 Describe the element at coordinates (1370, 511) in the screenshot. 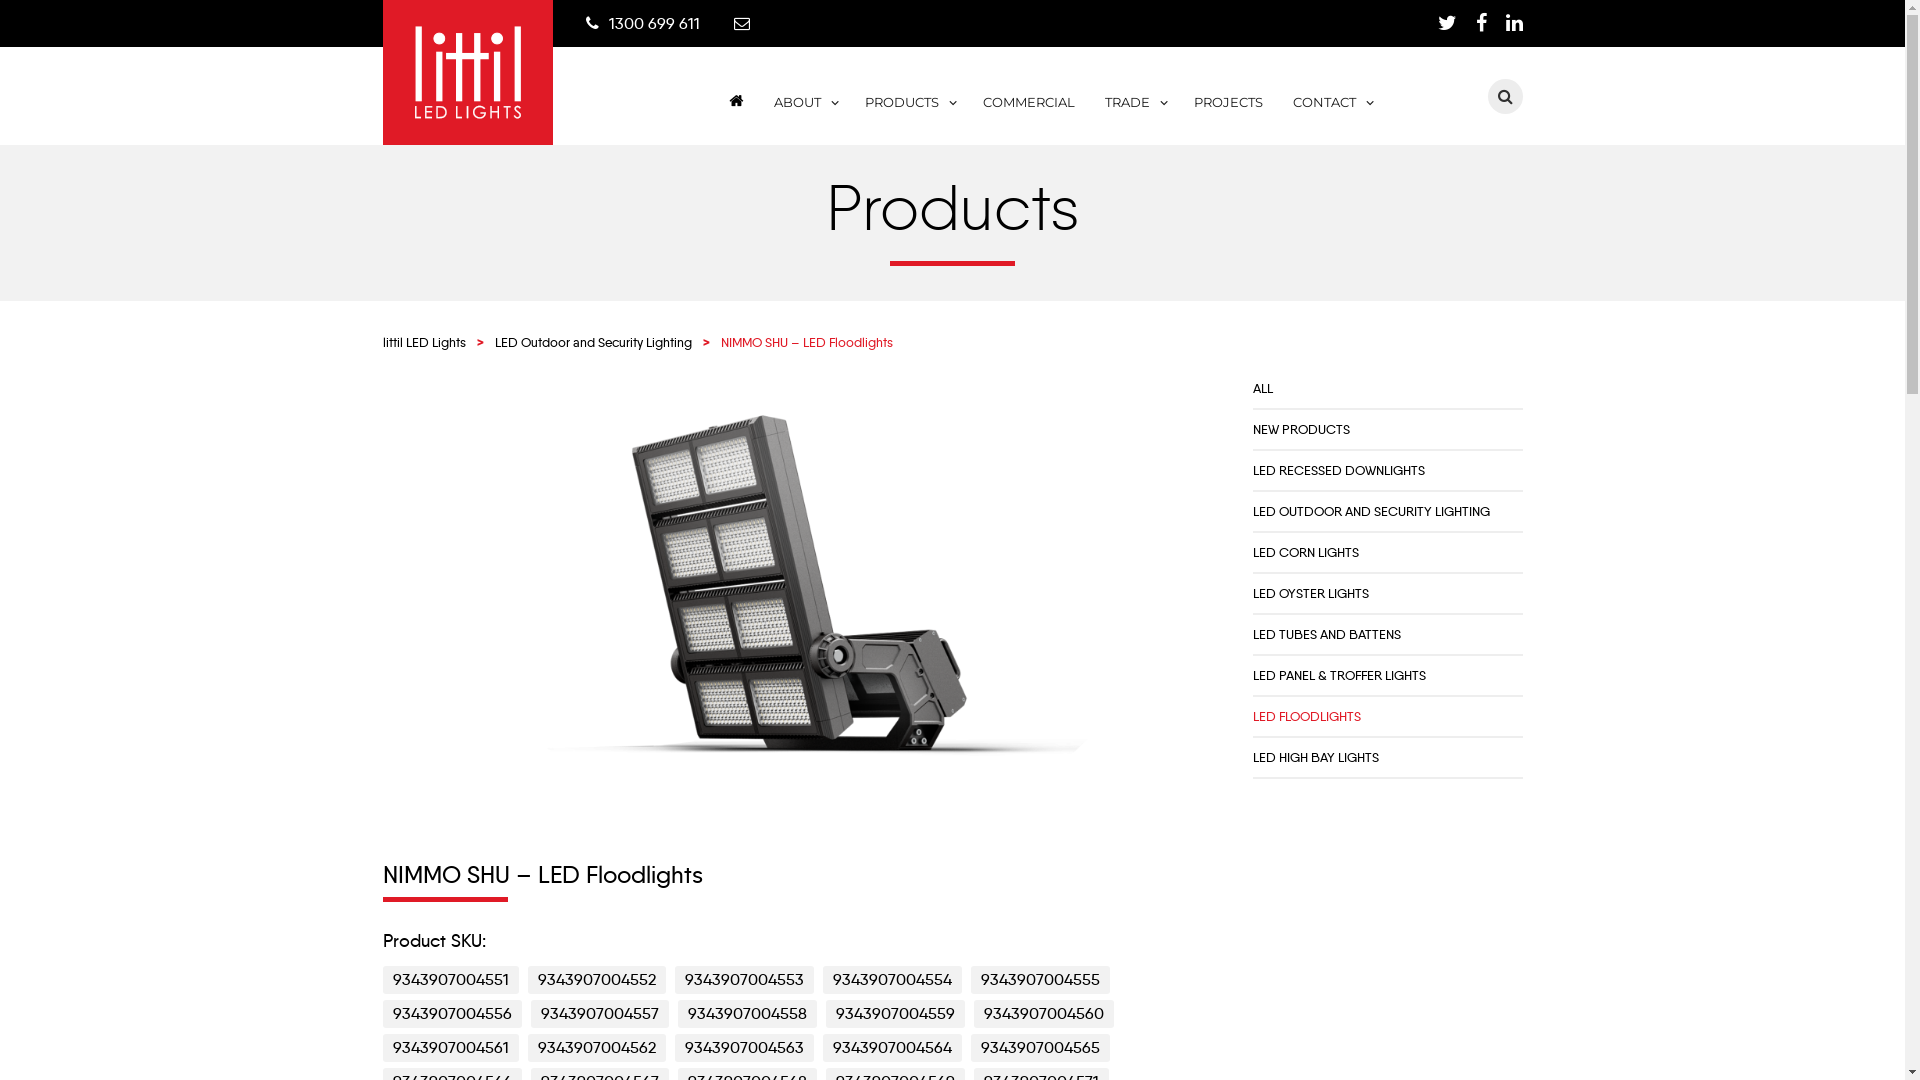

I see `LED OUTDOOR AND SECURITY LIGHTING` at that location.